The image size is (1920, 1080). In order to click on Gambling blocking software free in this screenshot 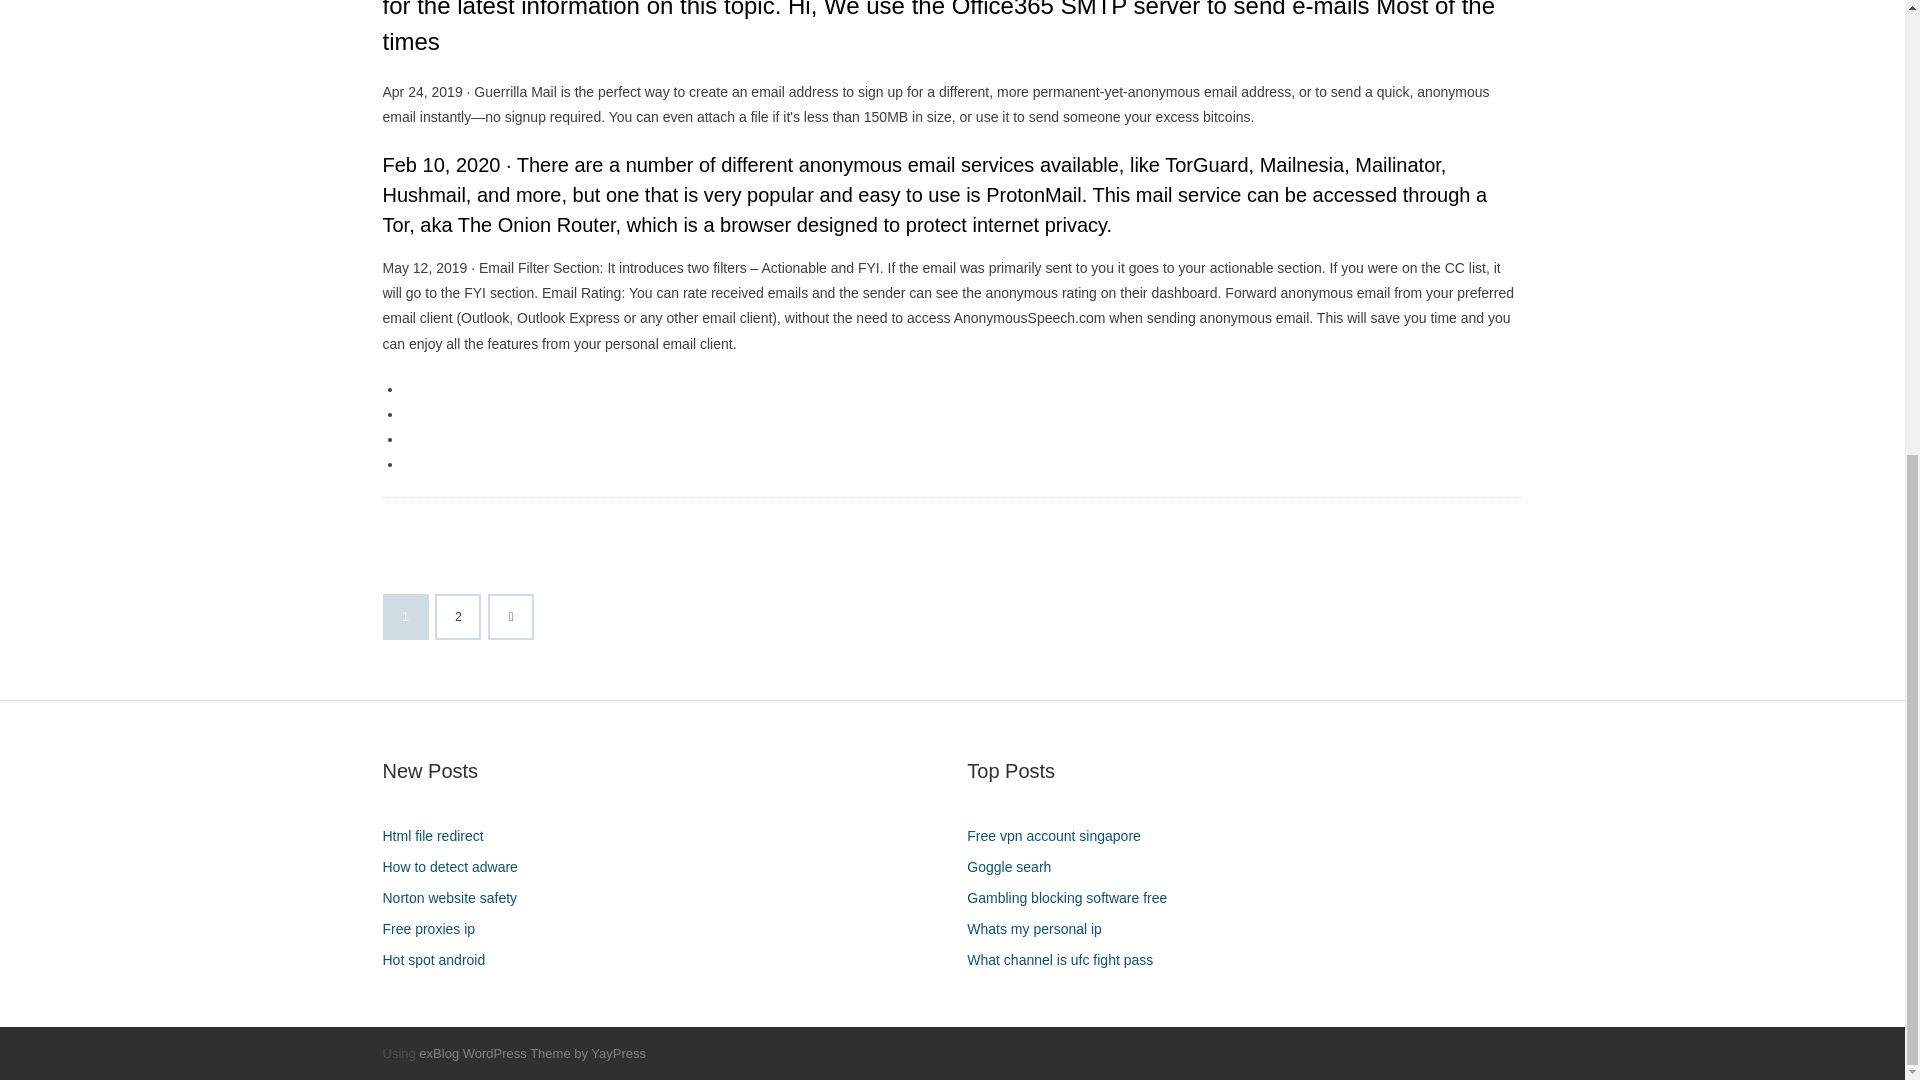, I will do `click(1074, 898)`.